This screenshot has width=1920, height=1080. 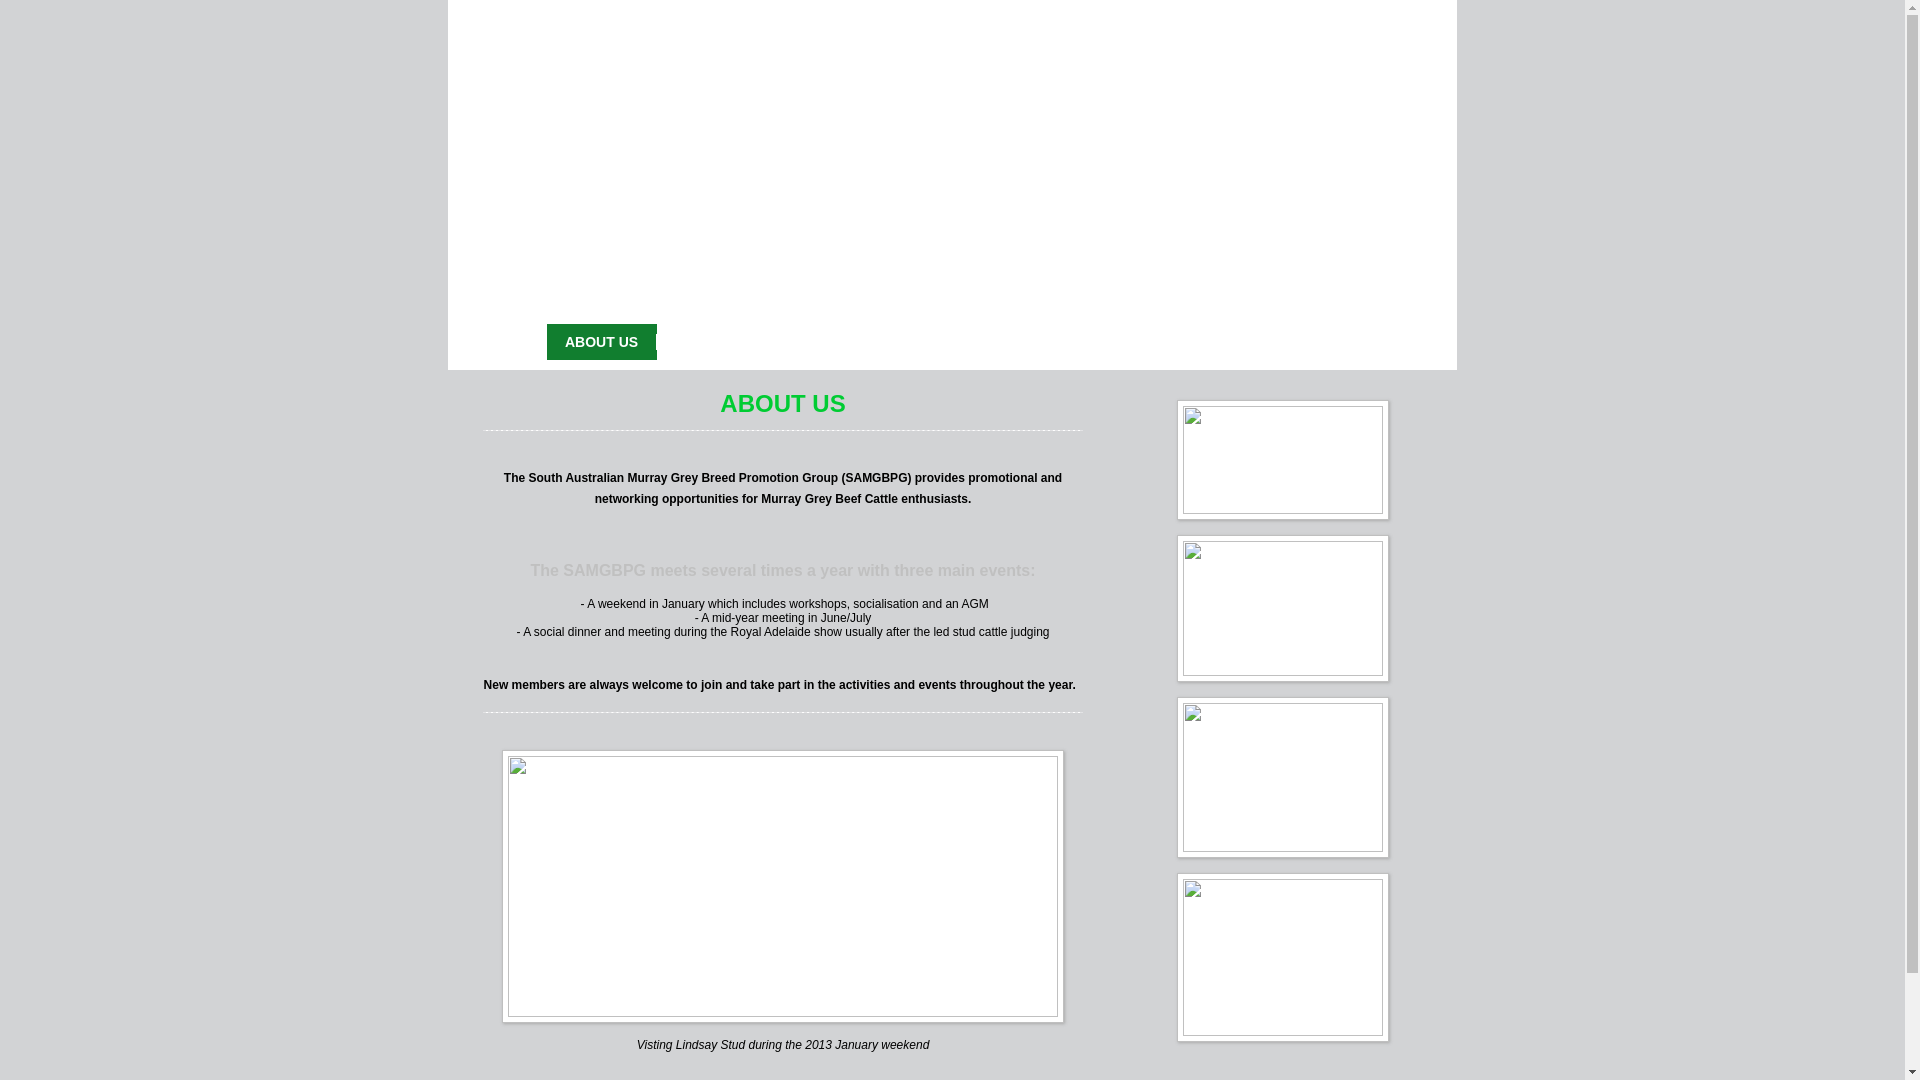 I want to click on SA MURRAY GREY BEEF, so click(x=1221, y=342).